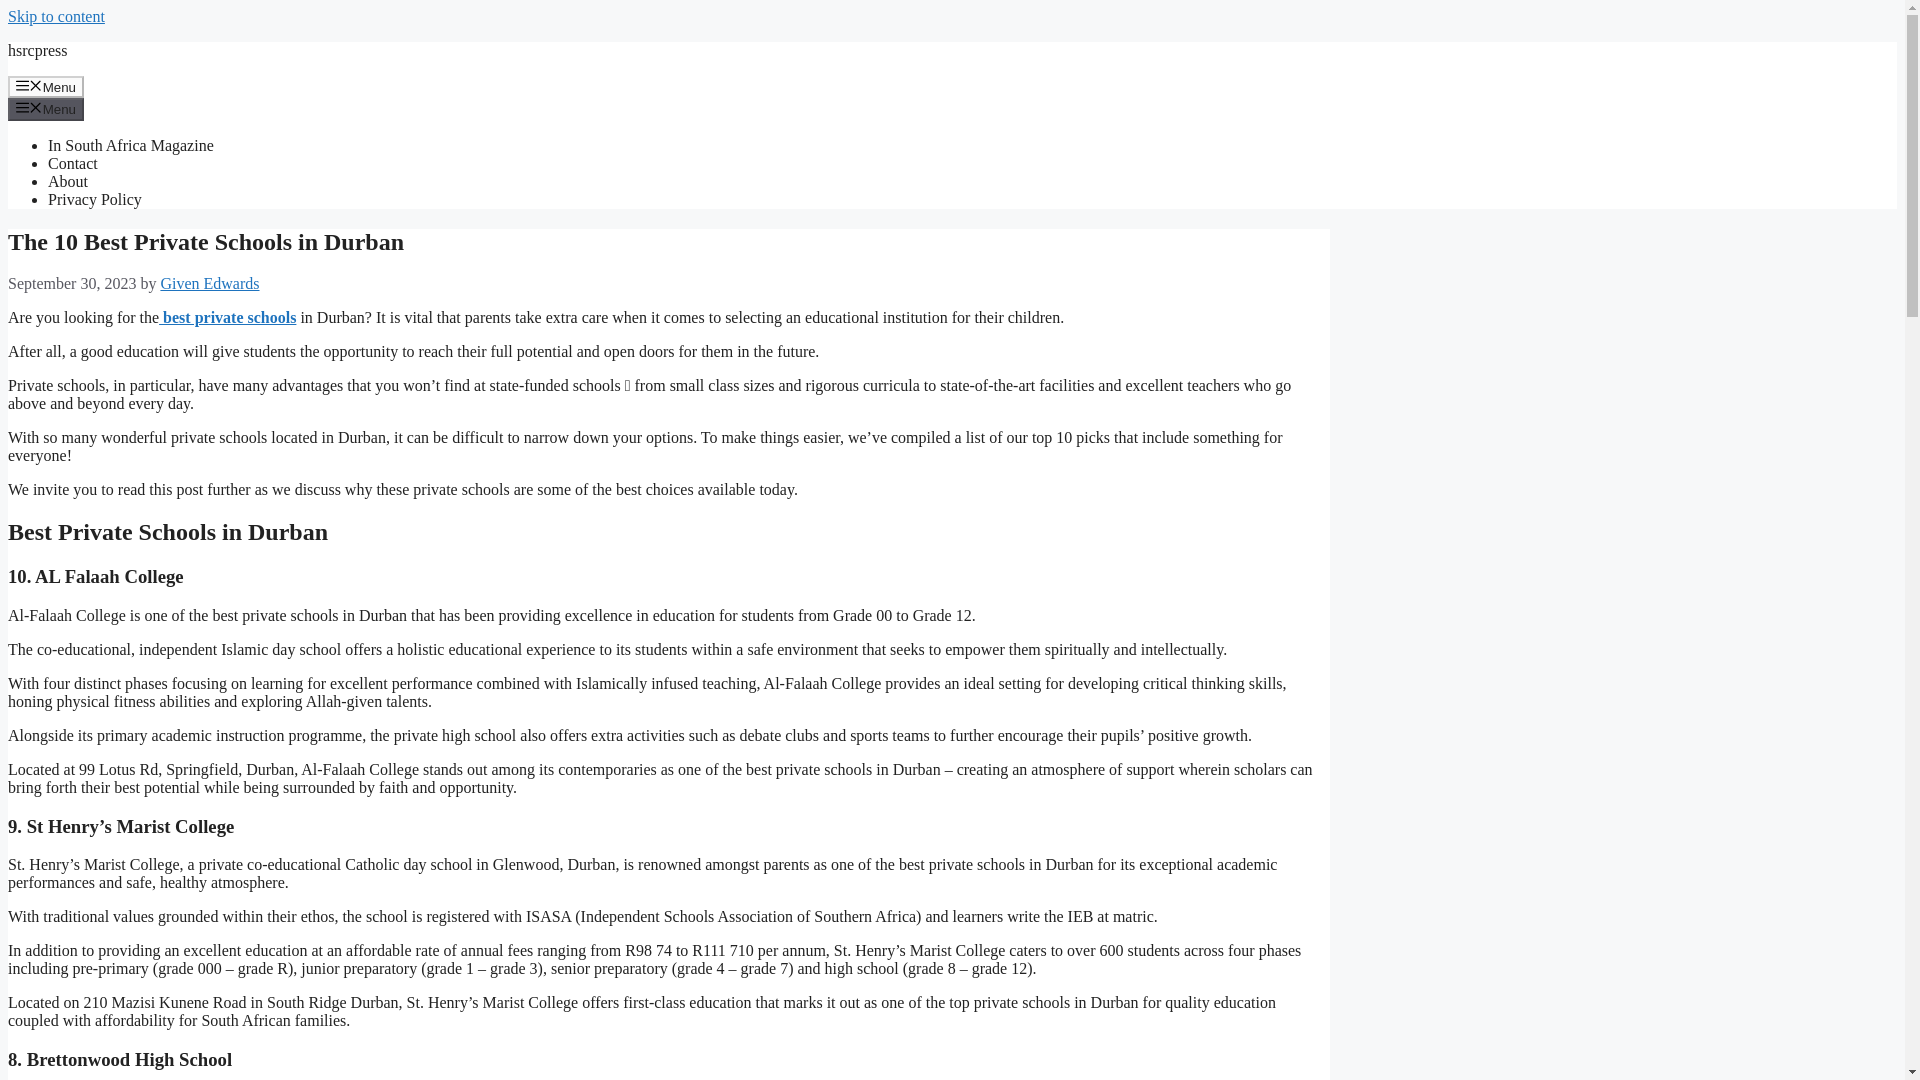  I want to click on About, so click(68, 181).